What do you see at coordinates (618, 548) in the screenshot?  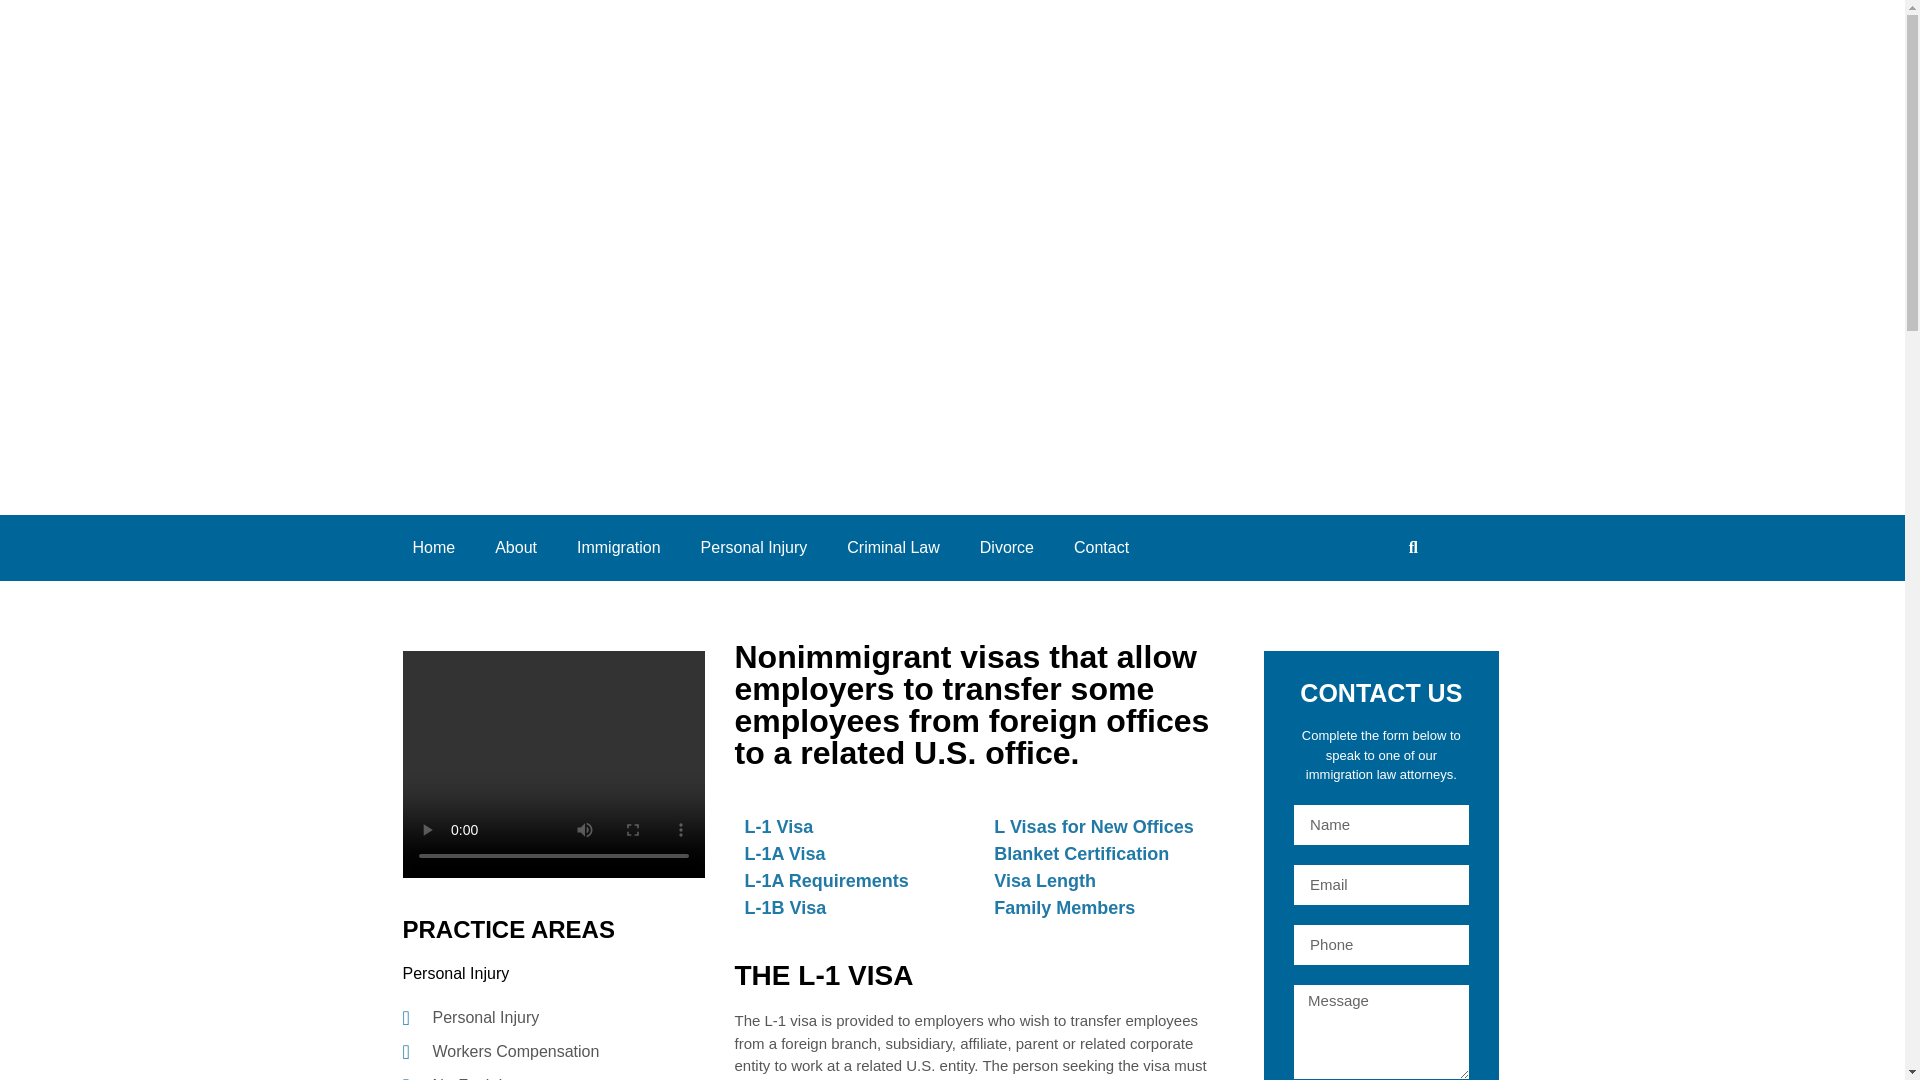 I see `Immigration` at bounding box center [618, 548].